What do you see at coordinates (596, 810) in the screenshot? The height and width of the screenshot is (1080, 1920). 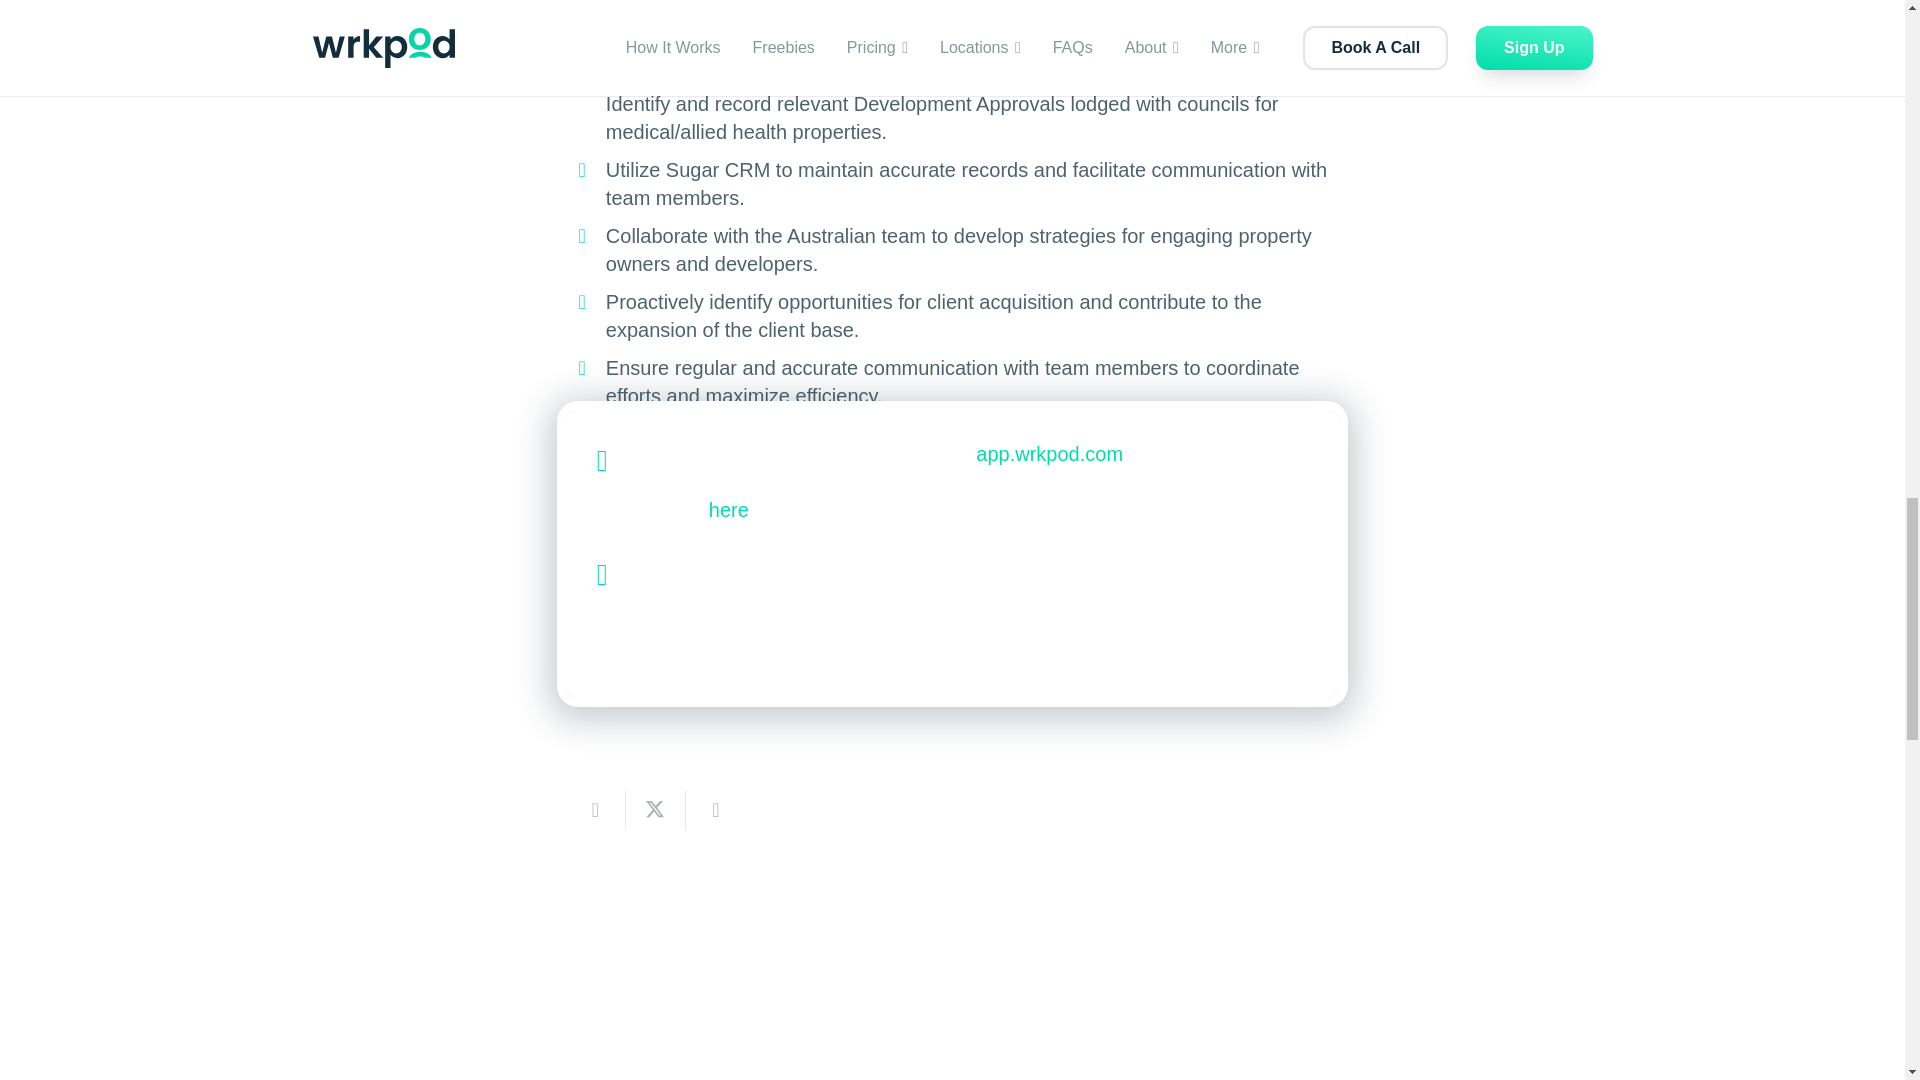 I see `Share this` at bounding box center [596, 810].